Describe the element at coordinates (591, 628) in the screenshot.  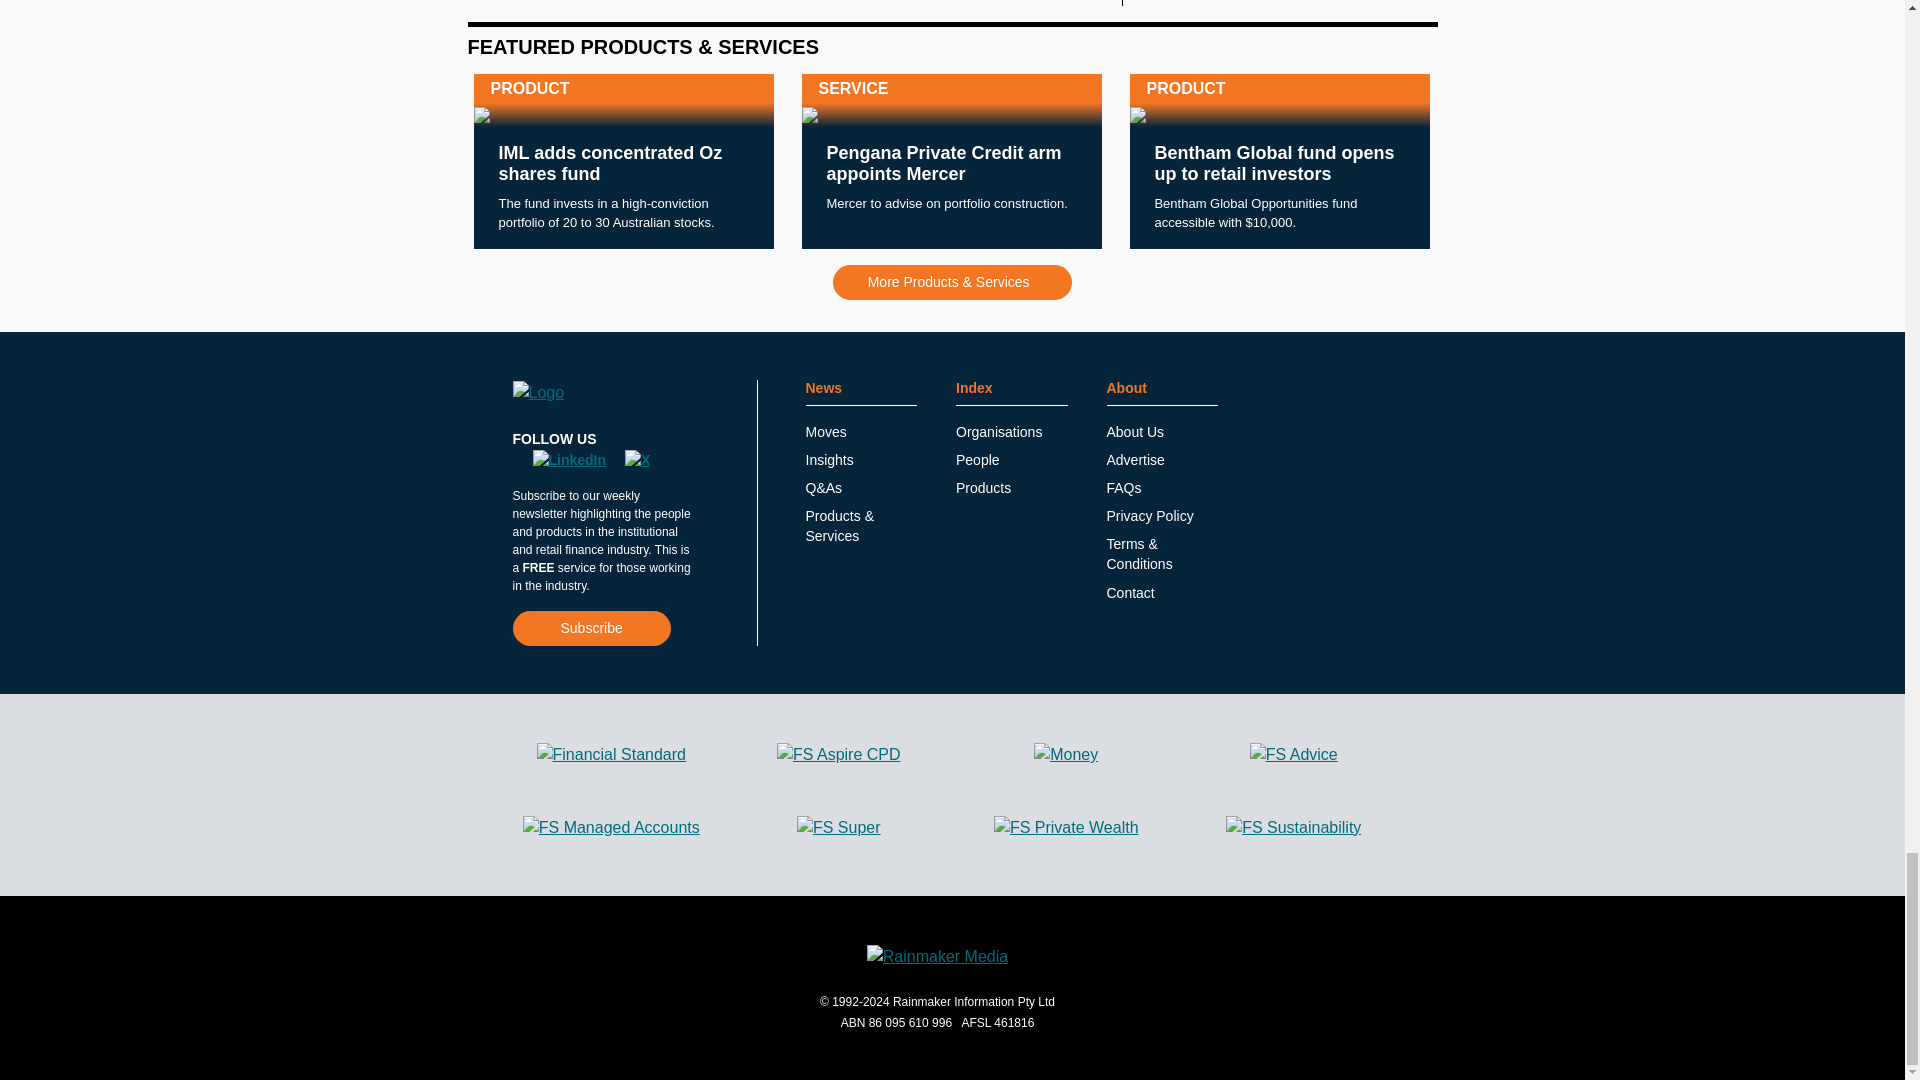
I see `Subscribe` at that location.